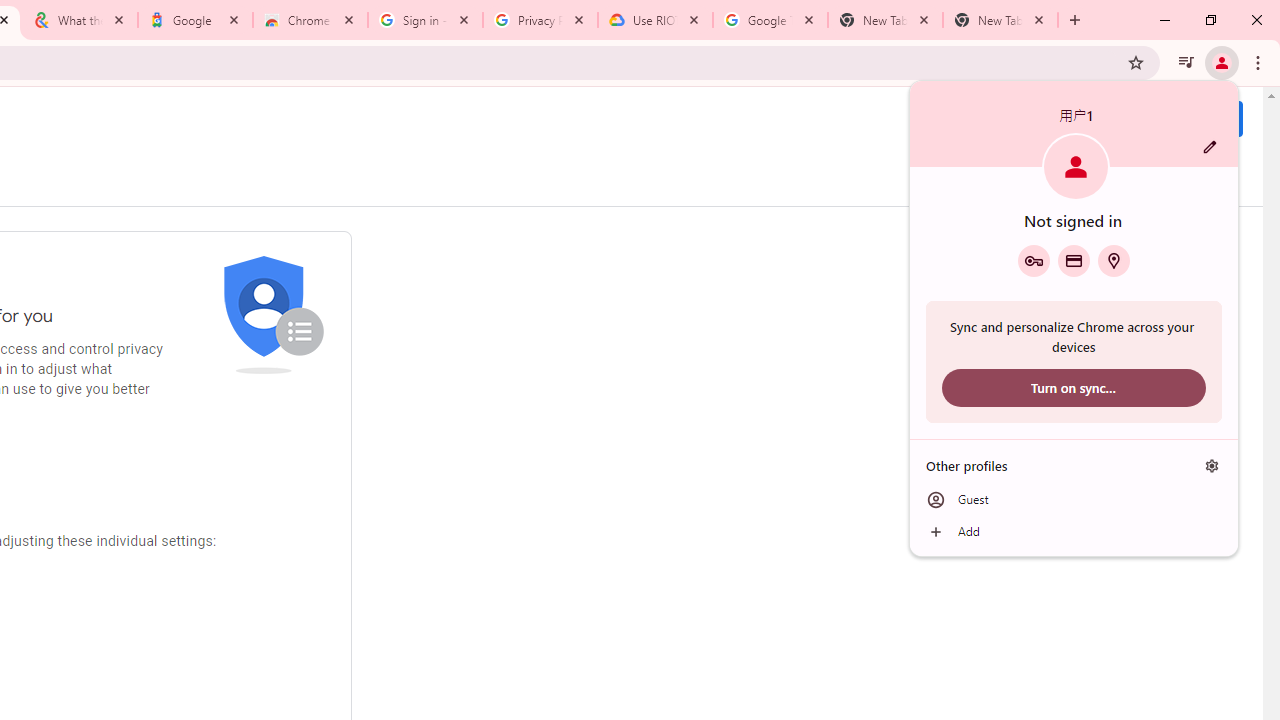 The height and width of the screenshot is (720, 1280). Describe the element at coordinates (1074, 532) in the screenshot. I see `Add` at that location.